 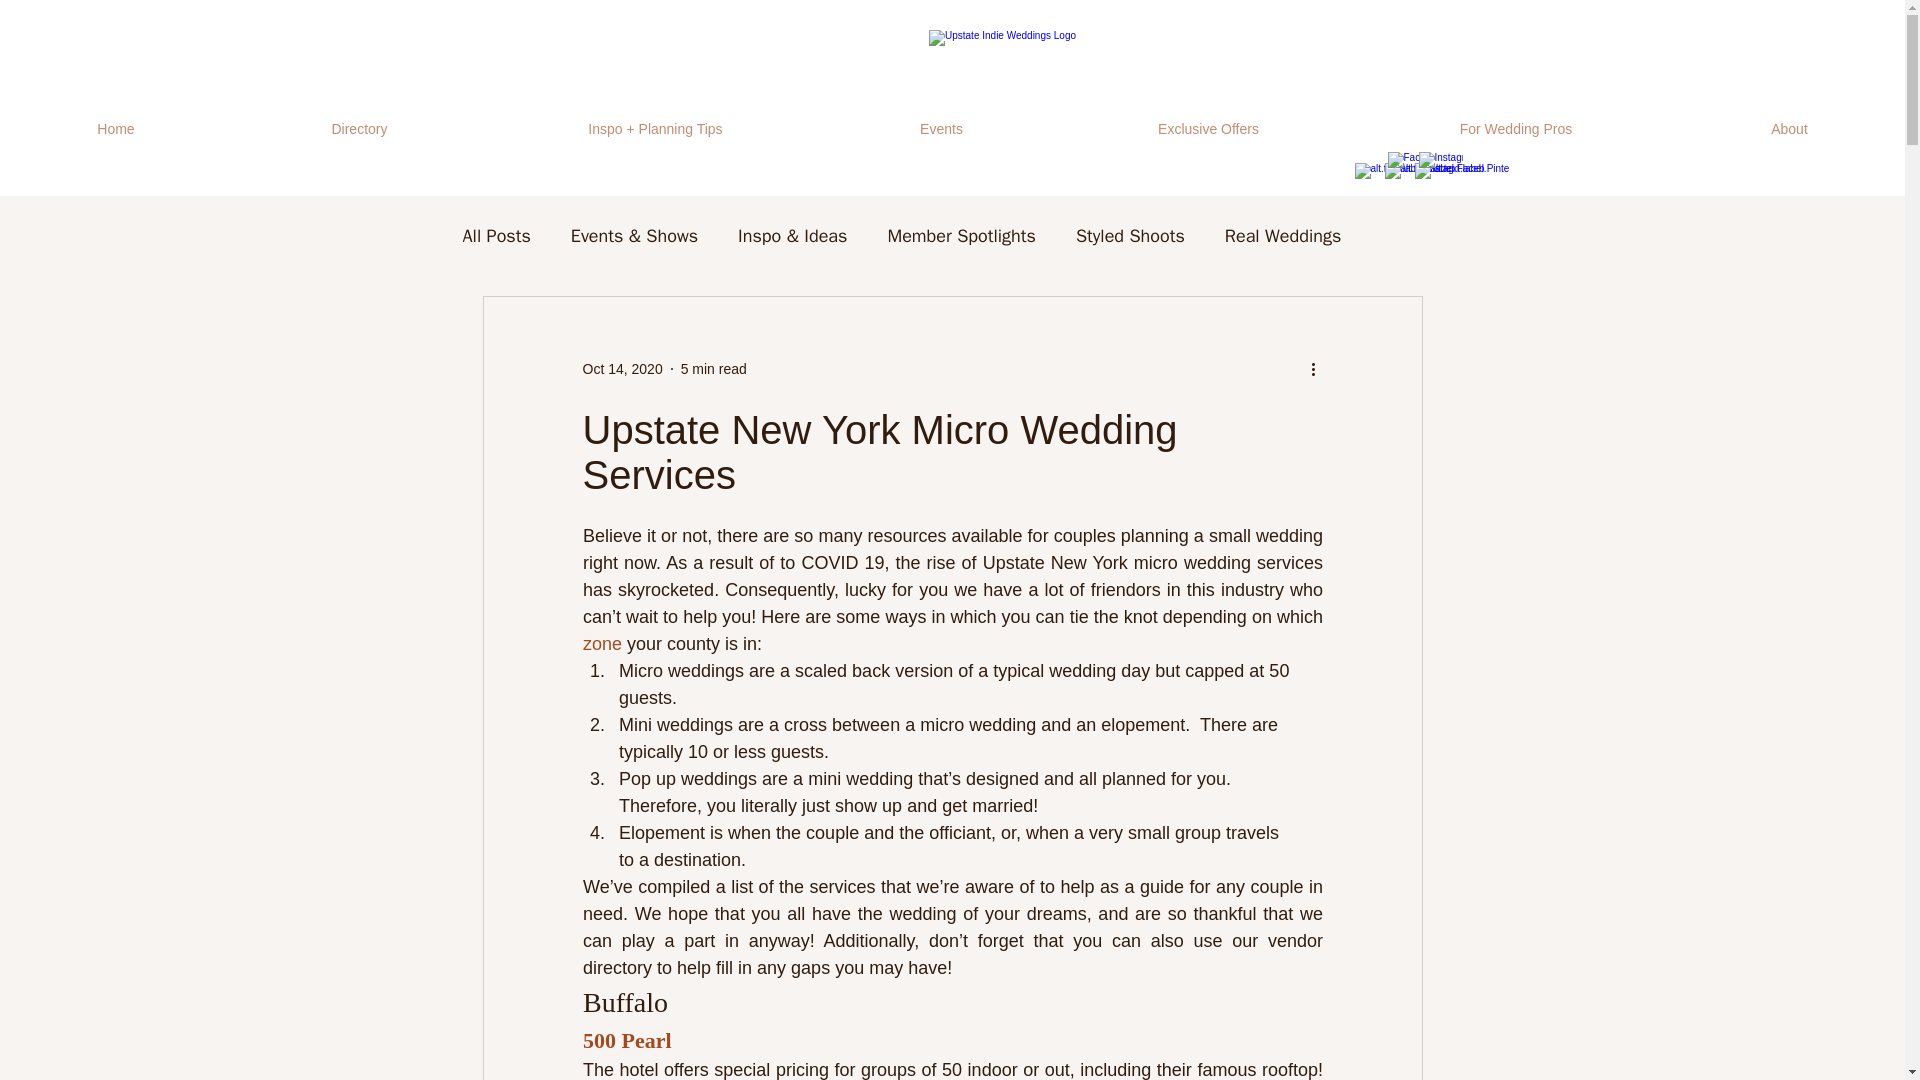 What do you see at coordinates (622, 367) in the screenshot?
I see `Oct 14, 2020` at bounding box center [622, 367].